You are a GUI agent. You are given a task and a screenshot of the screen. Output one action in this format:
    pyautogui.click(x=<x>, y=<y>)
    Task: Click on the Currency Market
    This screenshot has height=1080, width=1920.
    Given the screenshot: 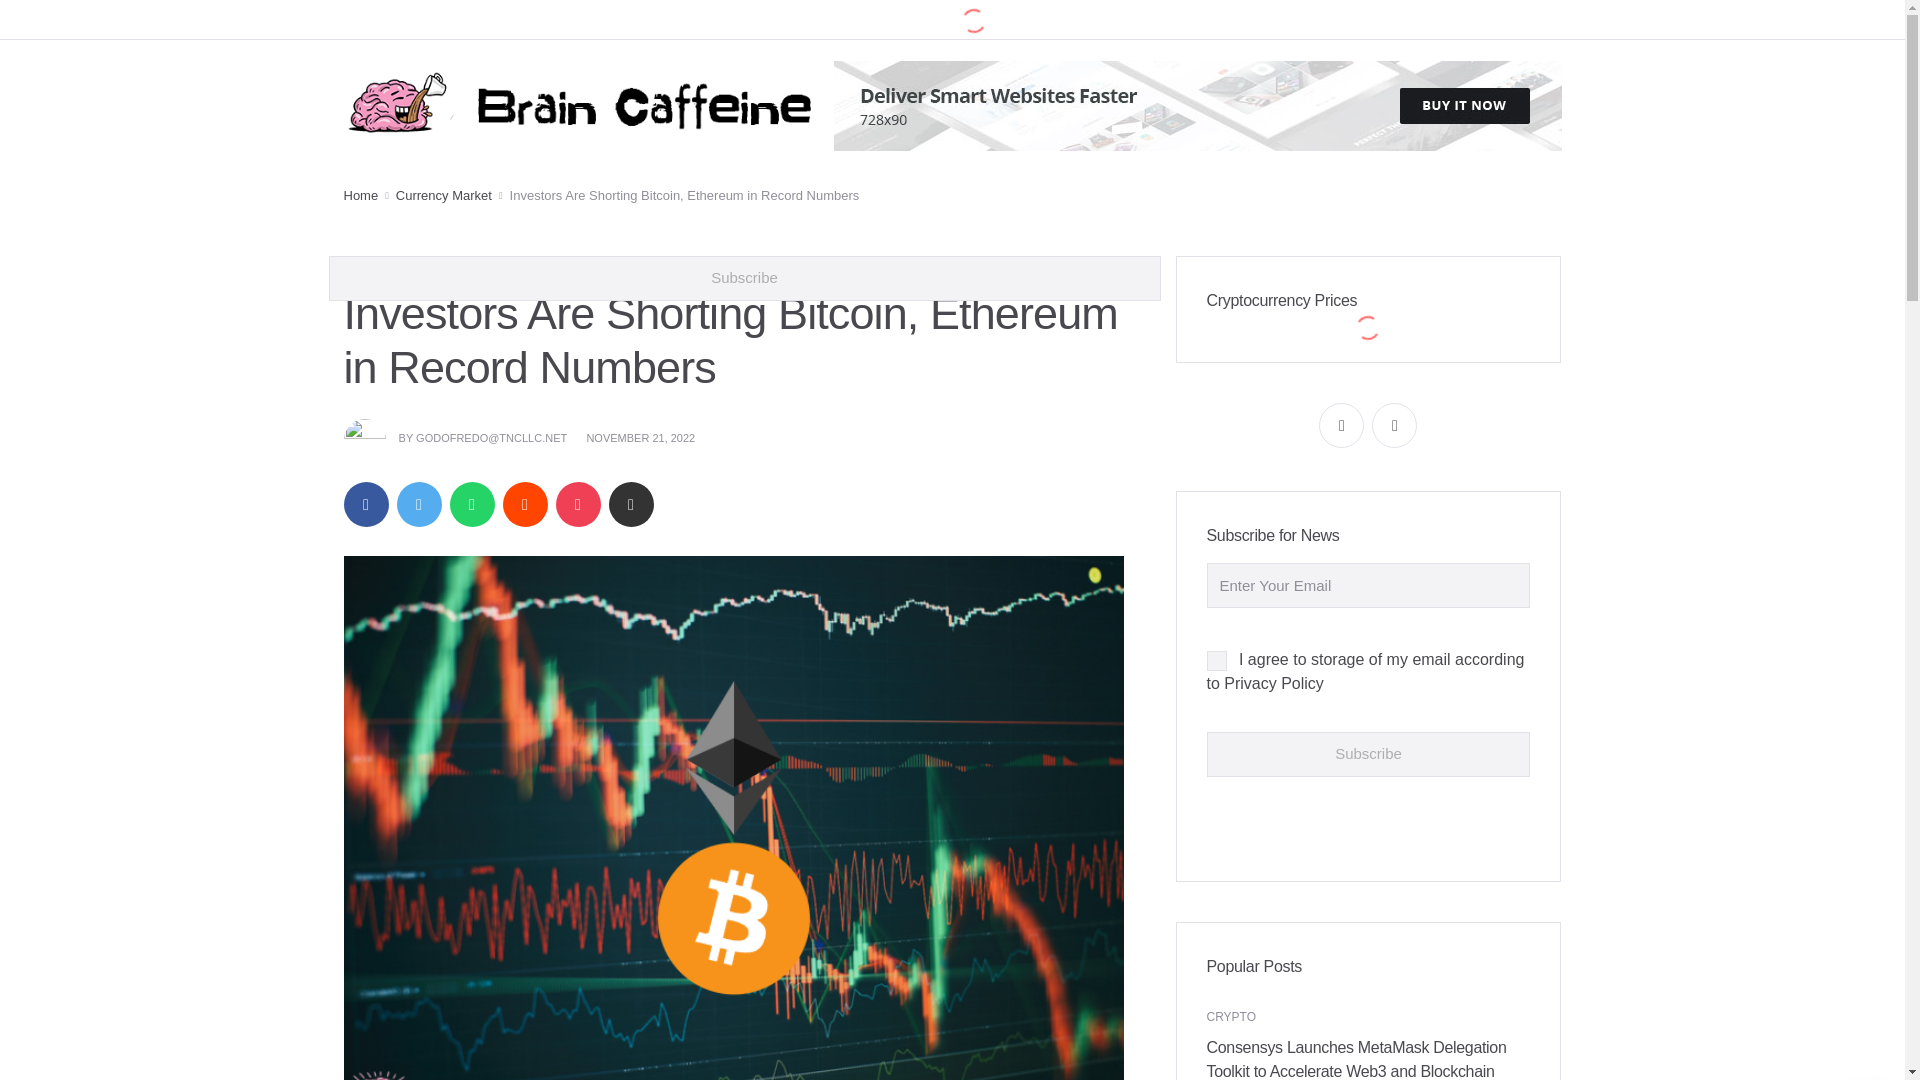 What is the action you would take?
    pyautogui.click(x=443, y=196)
    